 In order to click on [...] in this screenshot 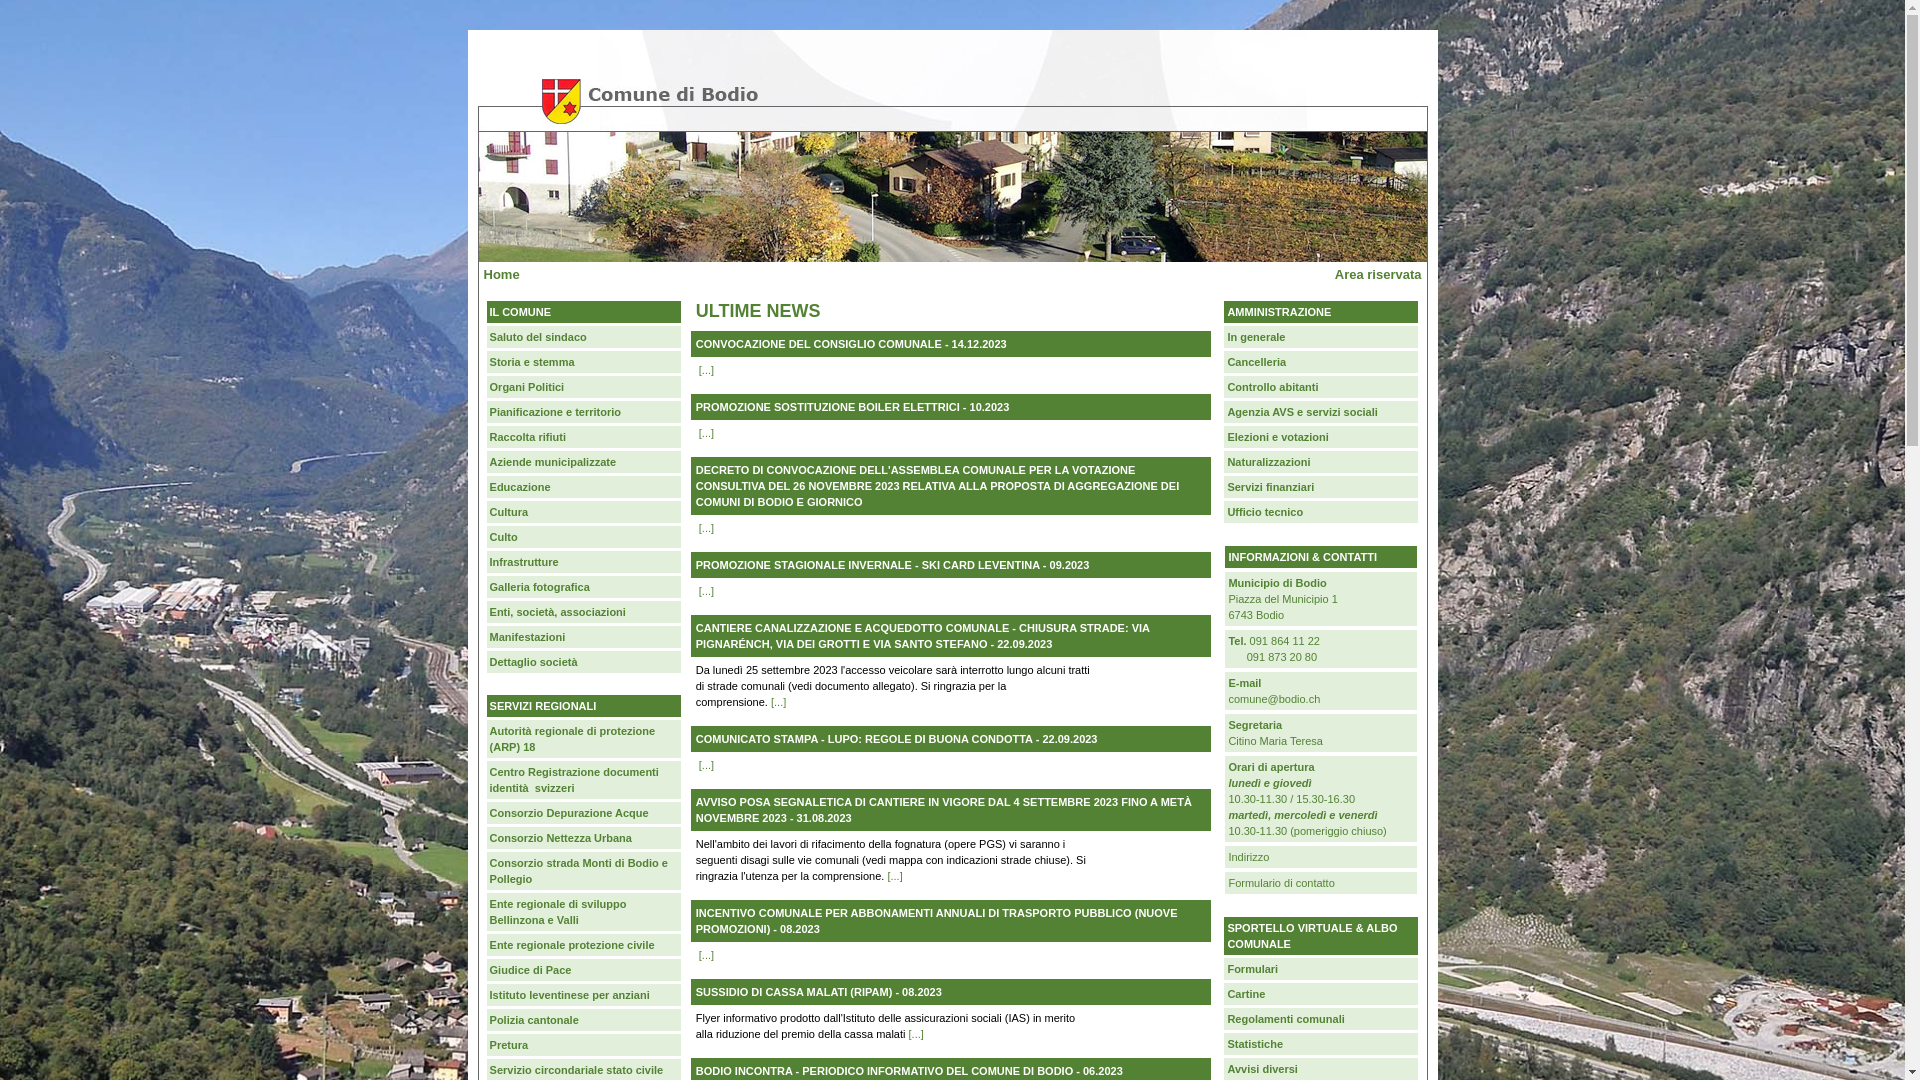, I will do `click(916, 1034)`.